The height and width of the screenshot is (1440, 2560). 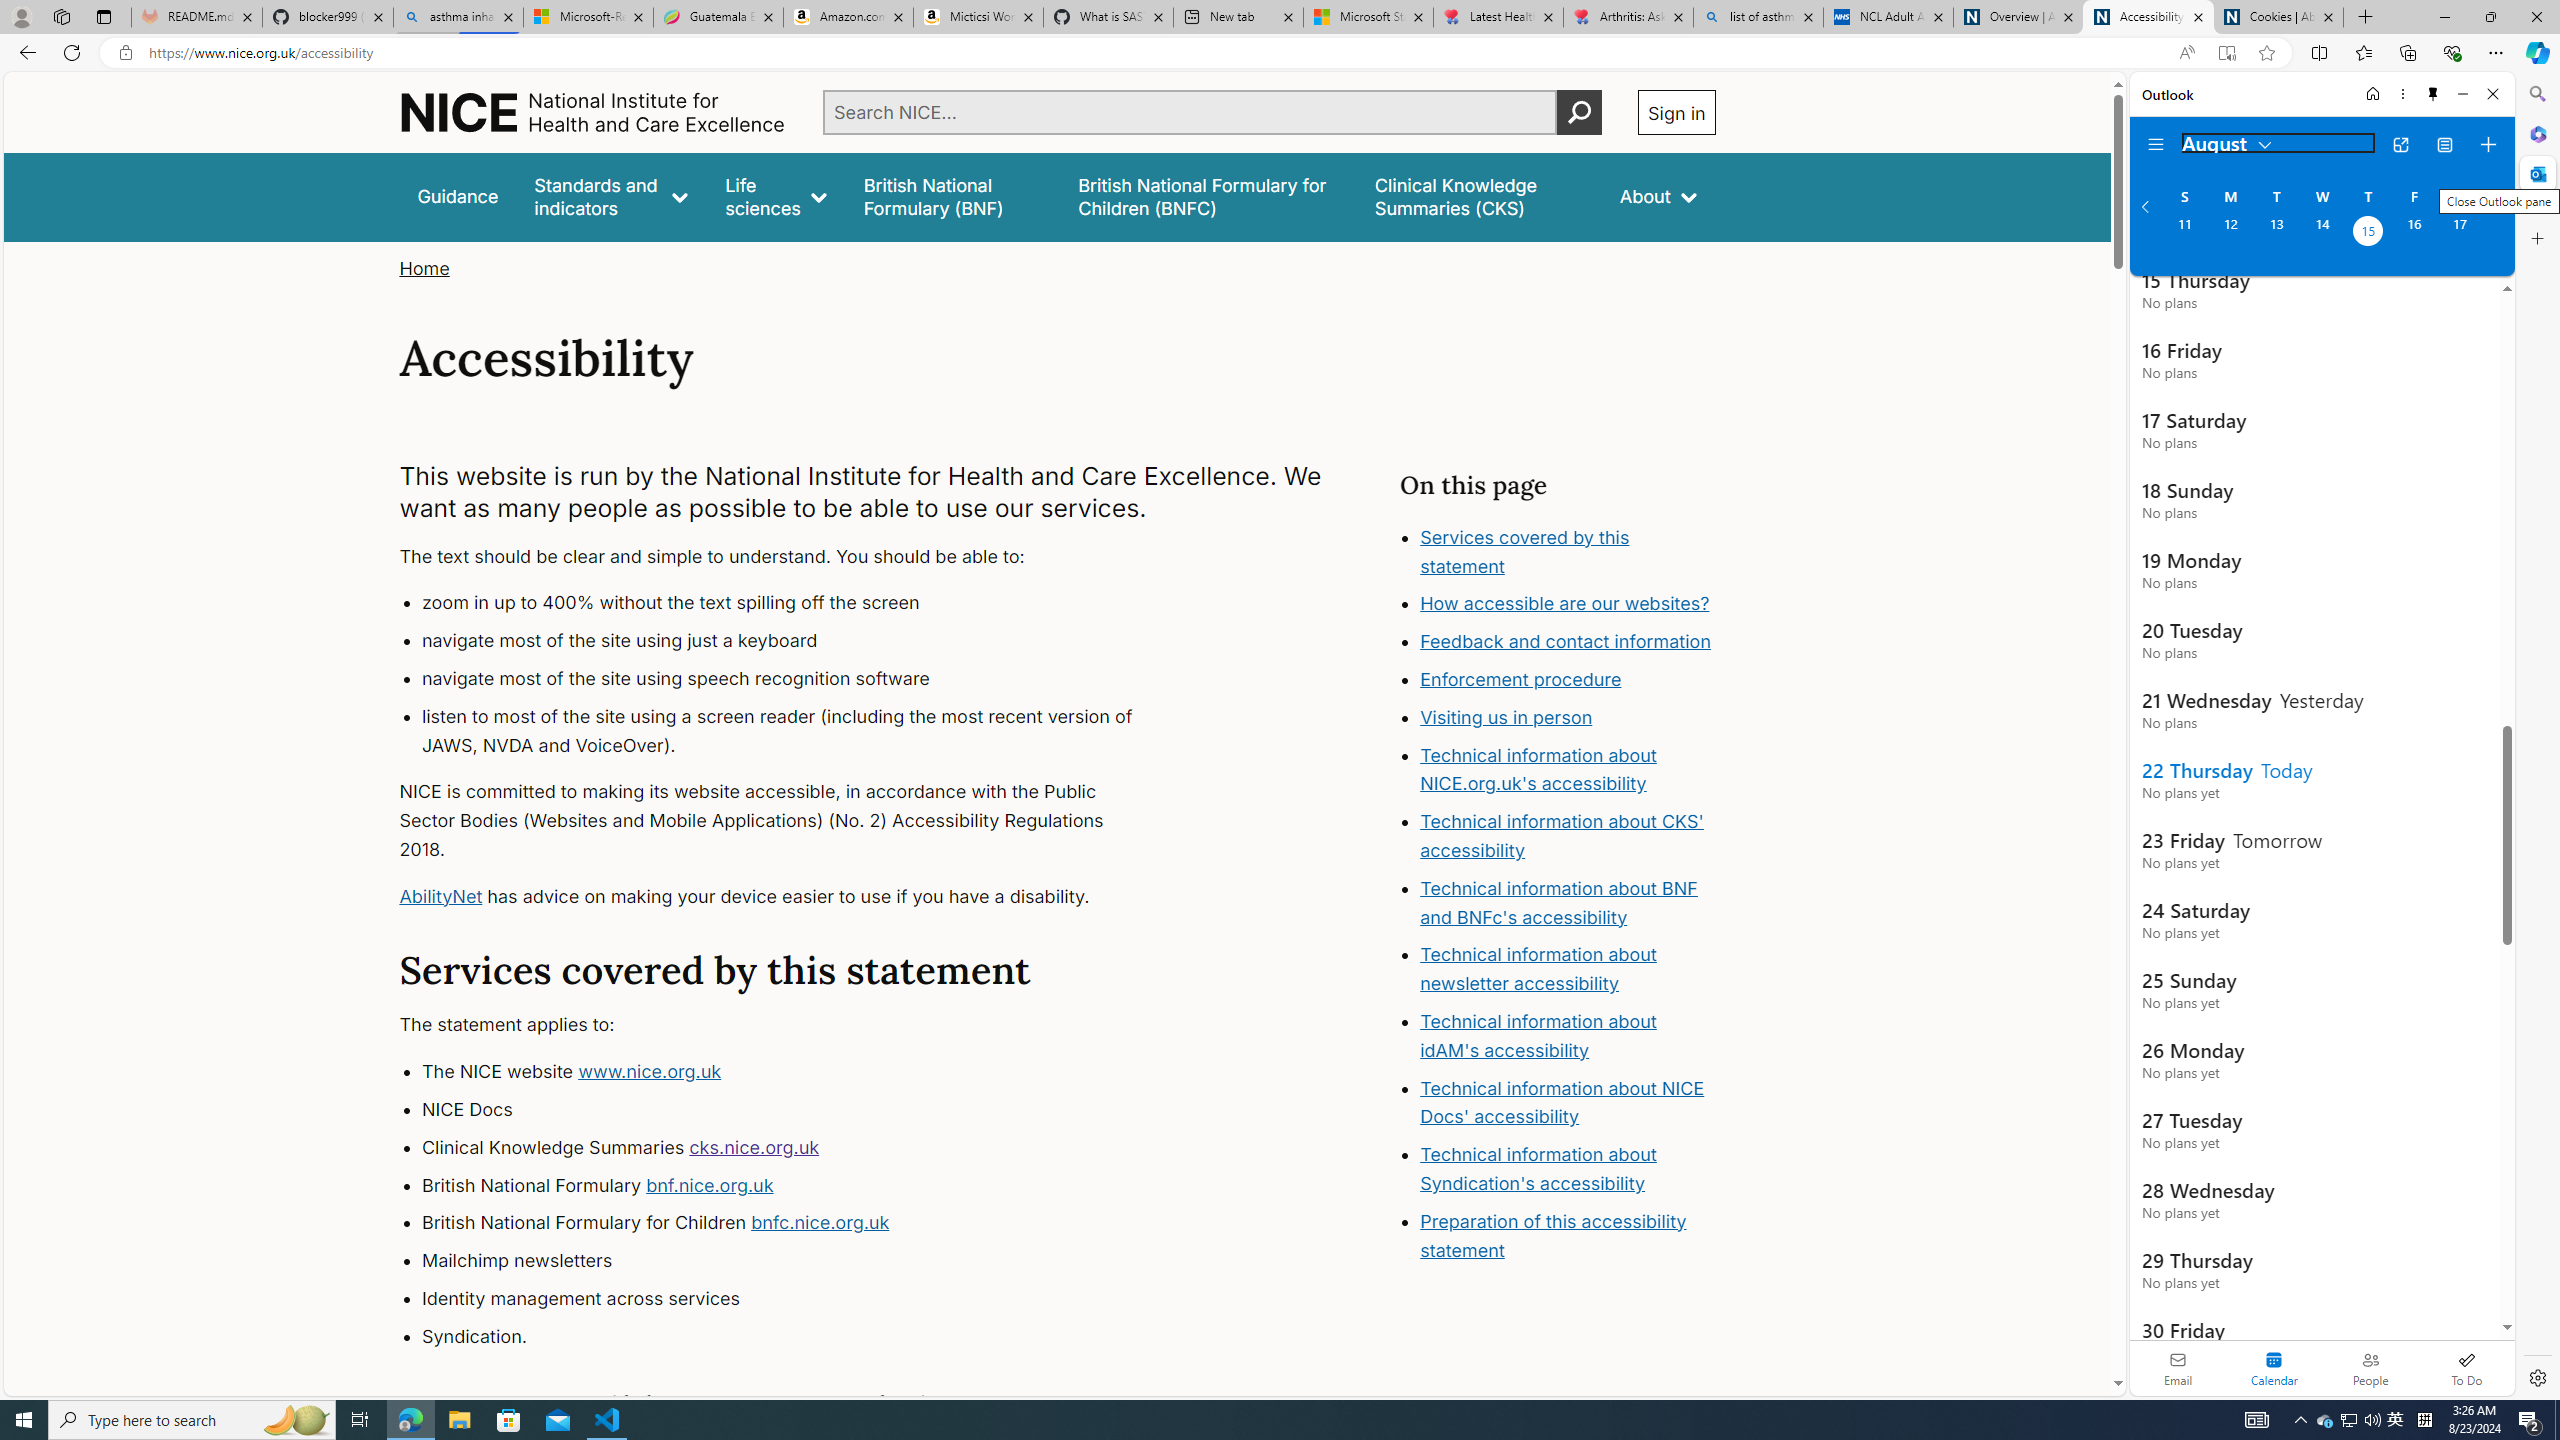 What do you see at coordinates (709, 1184) in the screenshot?
I see `bnf.nice.org.uk` at bounding box center [709, 1184].